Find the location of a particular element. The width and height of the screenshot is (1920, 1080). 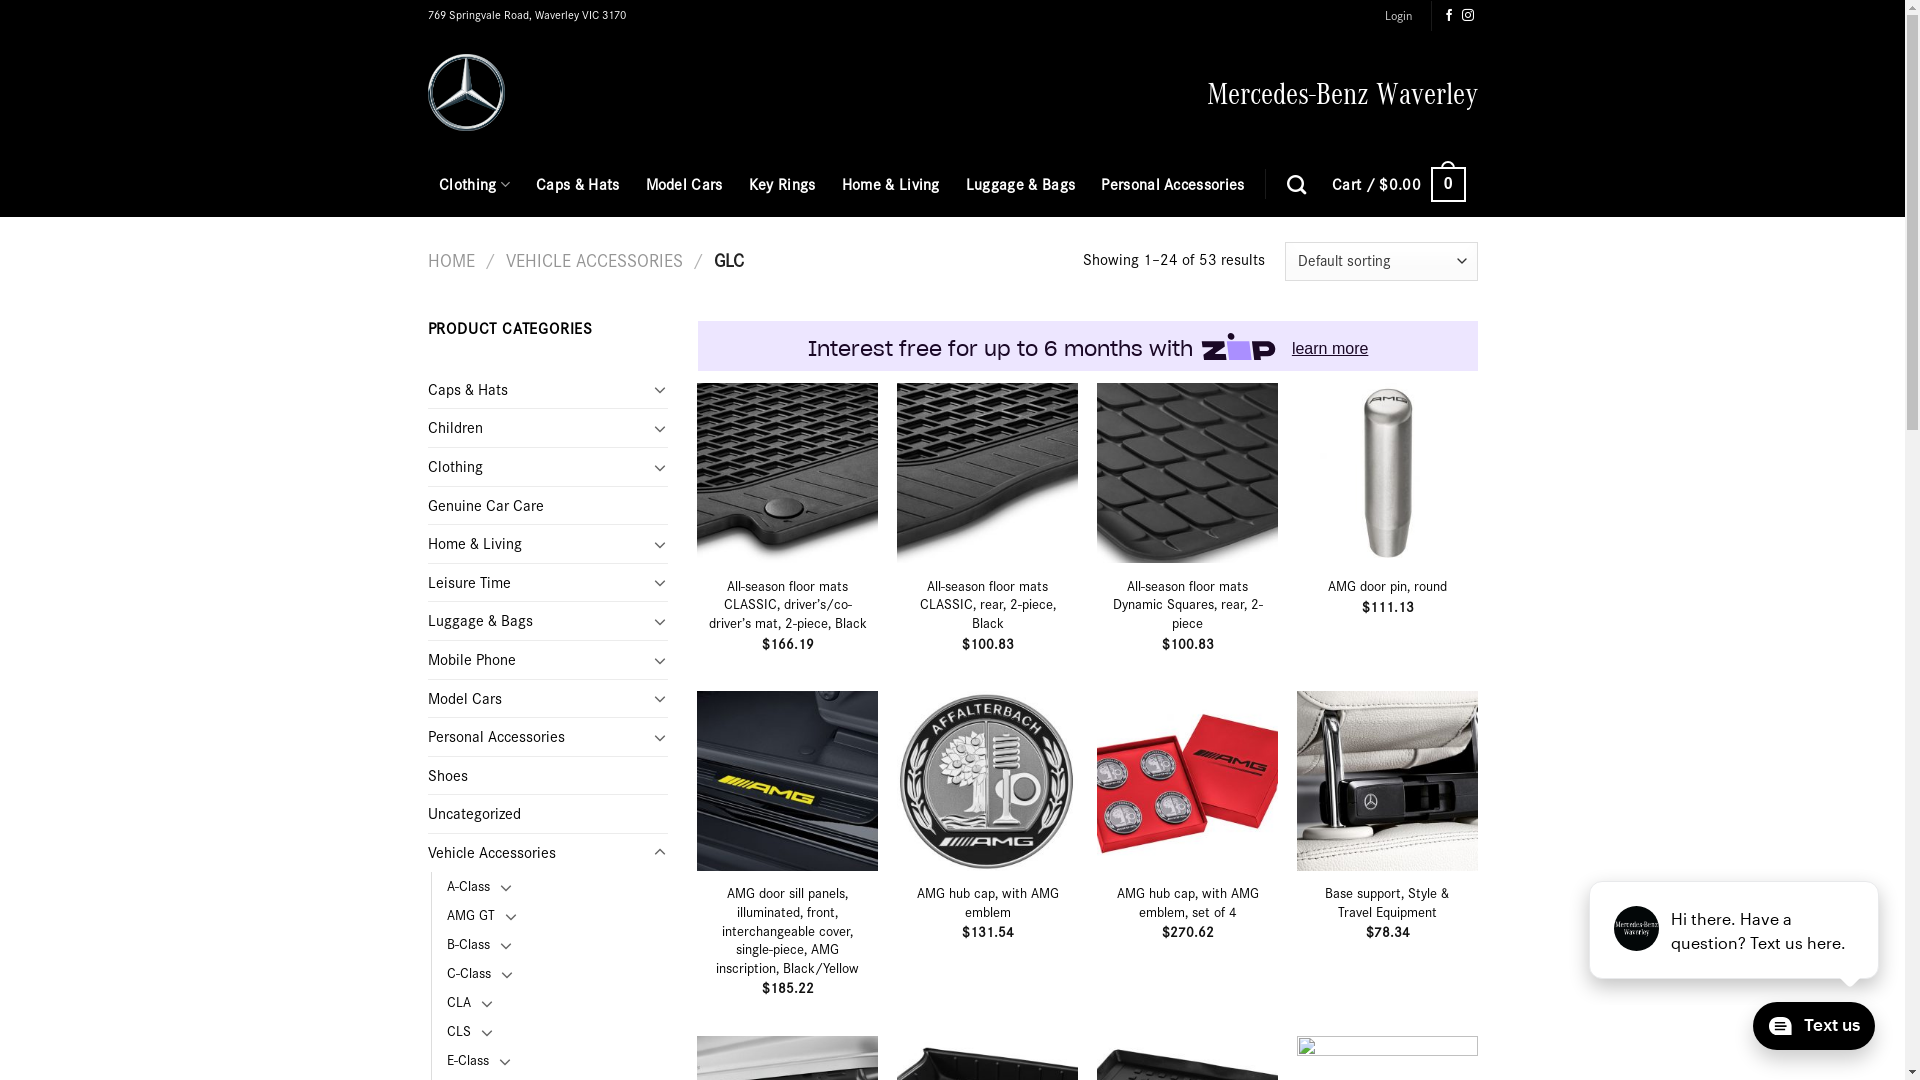

Children is located at coordinates (538, 428).